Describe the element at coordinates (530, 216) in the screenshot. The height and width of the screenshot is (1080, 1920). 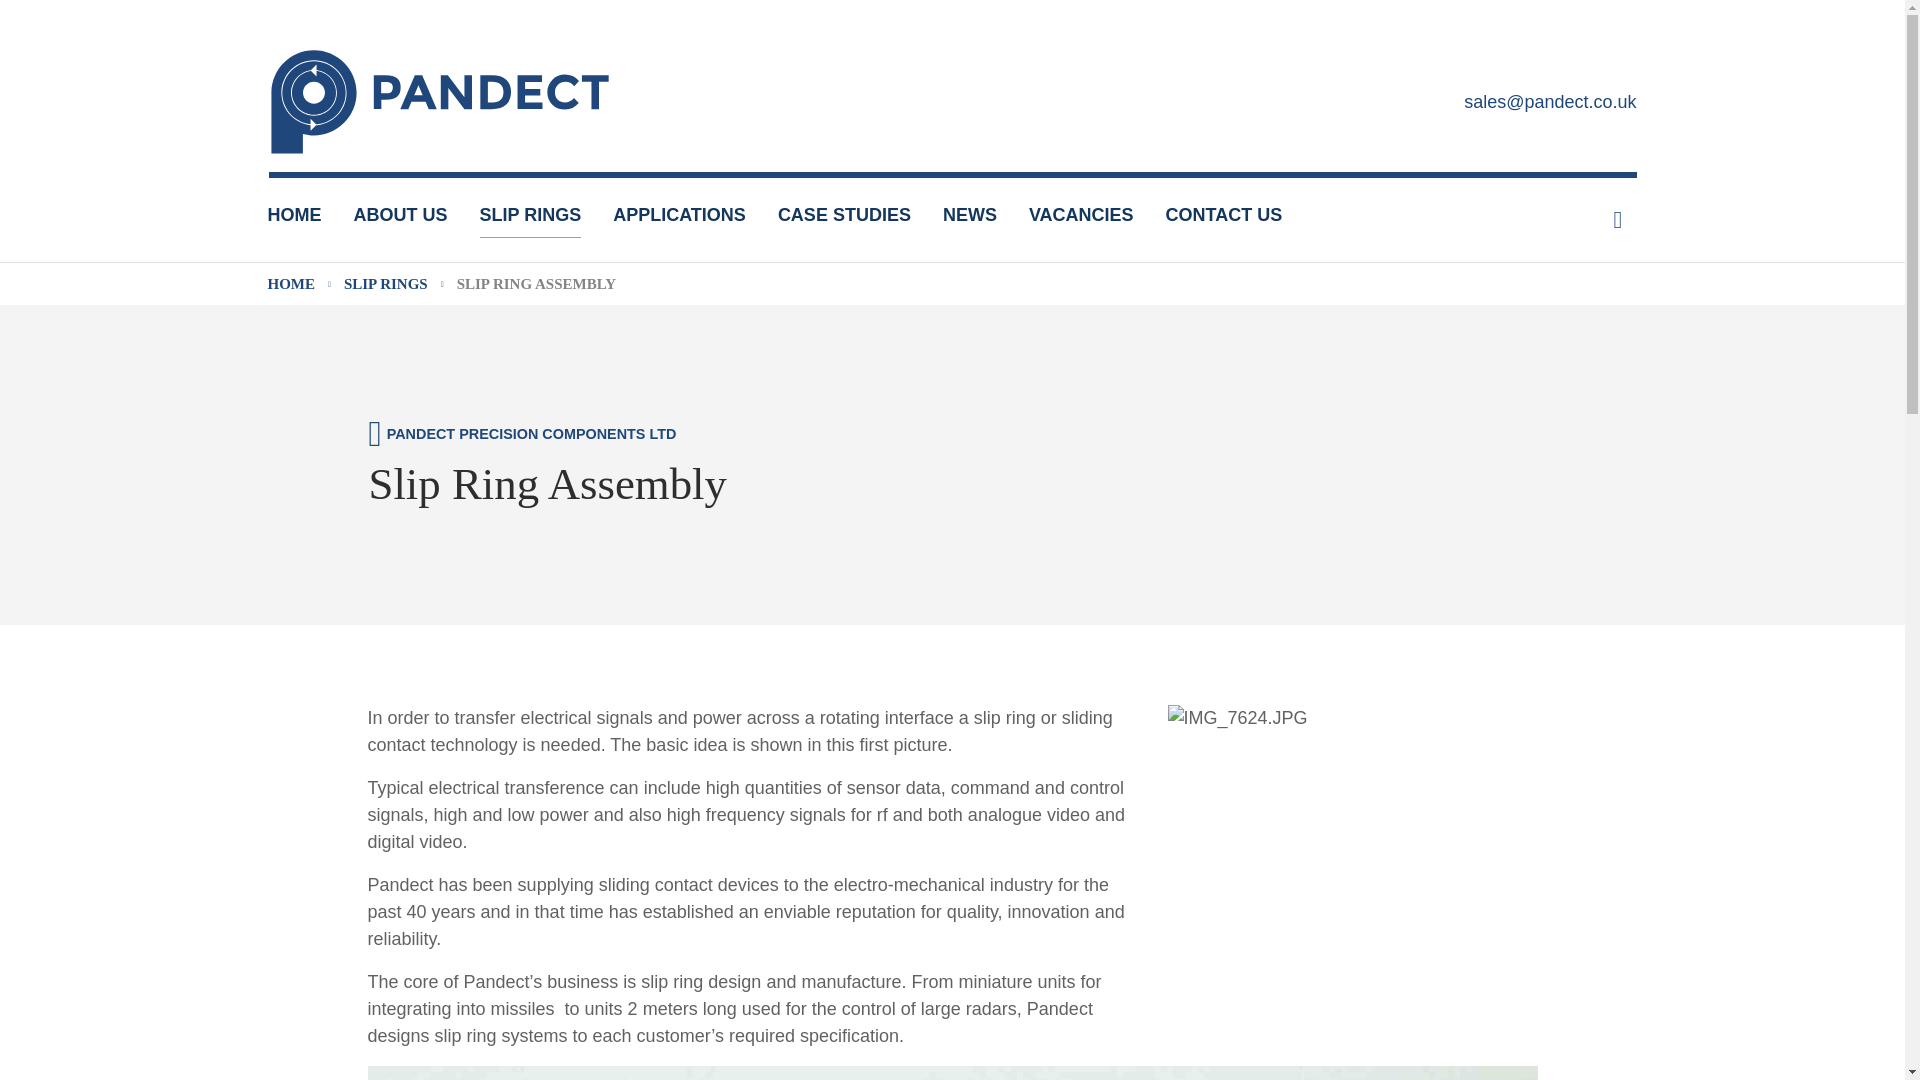
I see `SLIP RINGS` at that location.